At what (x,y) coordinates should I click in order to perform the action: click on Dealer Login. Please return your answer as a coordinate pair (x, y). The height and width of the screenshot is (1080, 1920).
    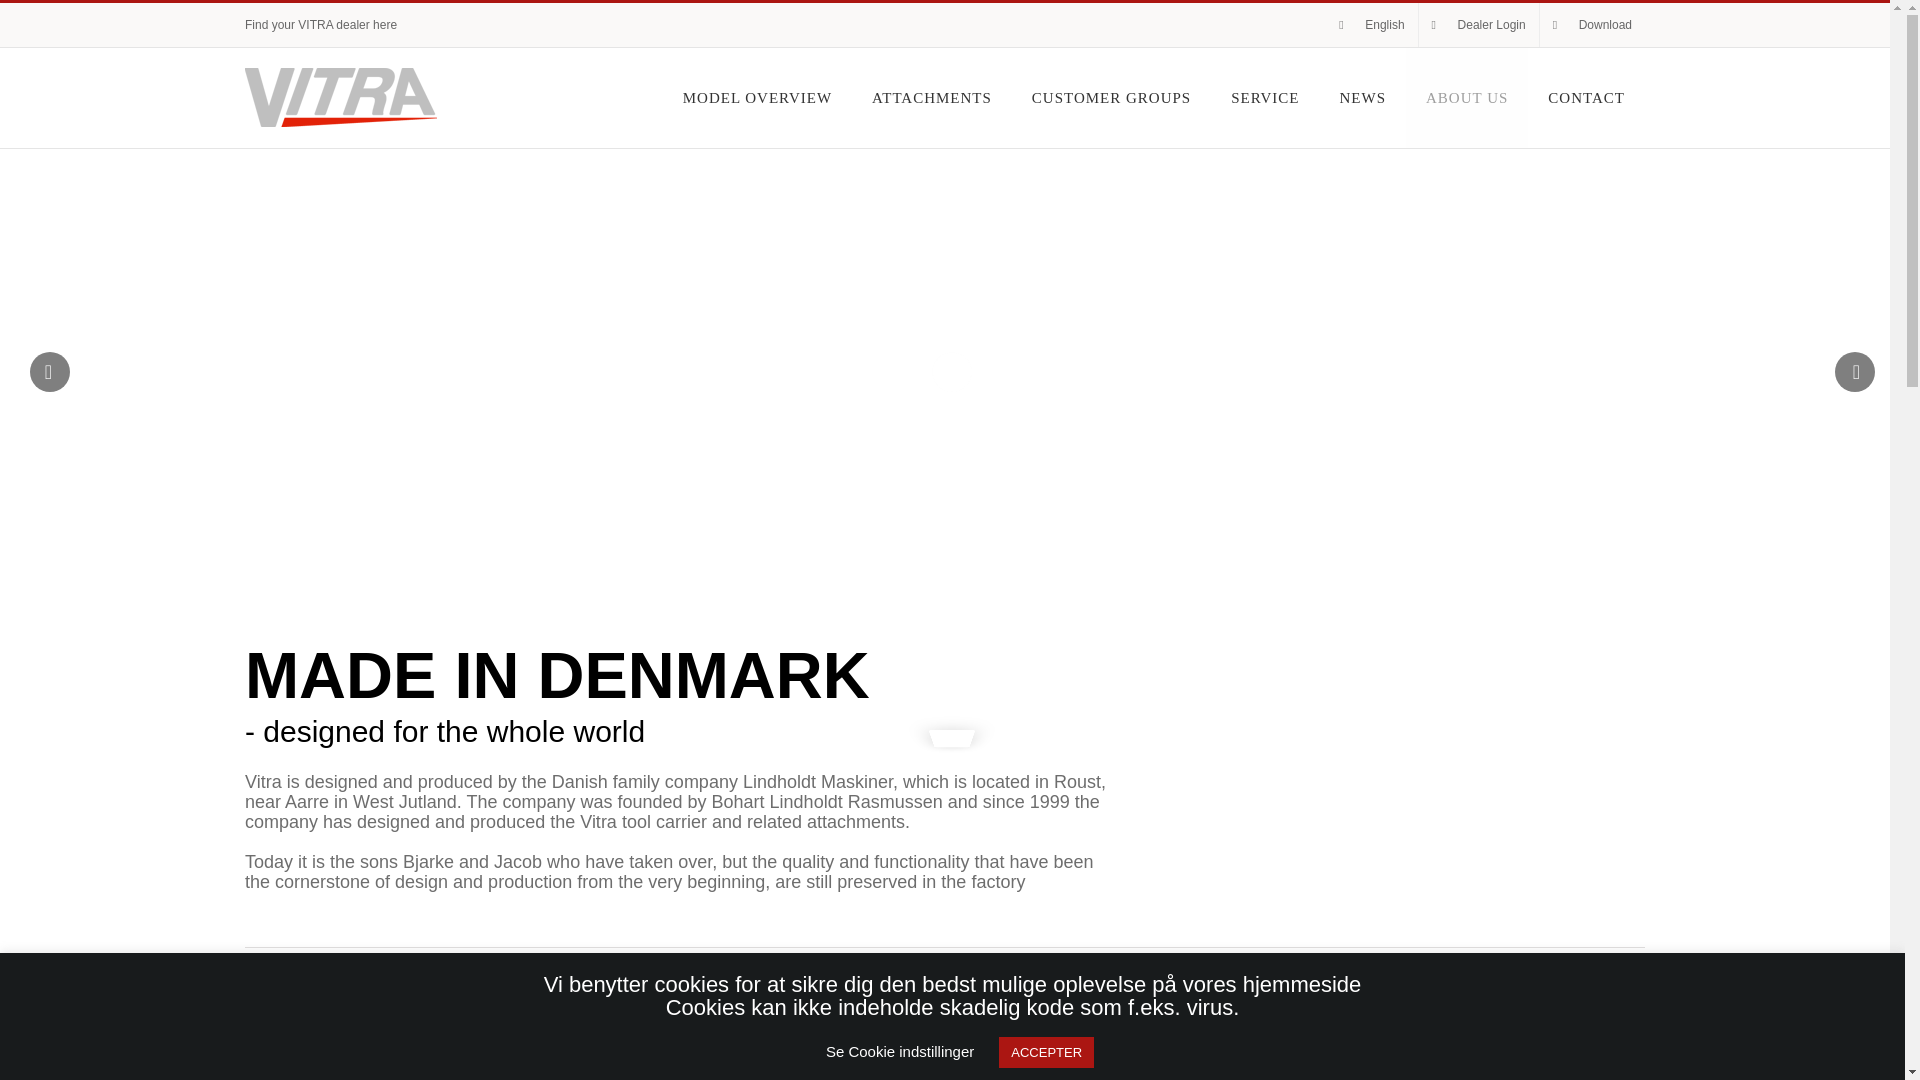
    Looking at the image, I should click on (1478, 25).